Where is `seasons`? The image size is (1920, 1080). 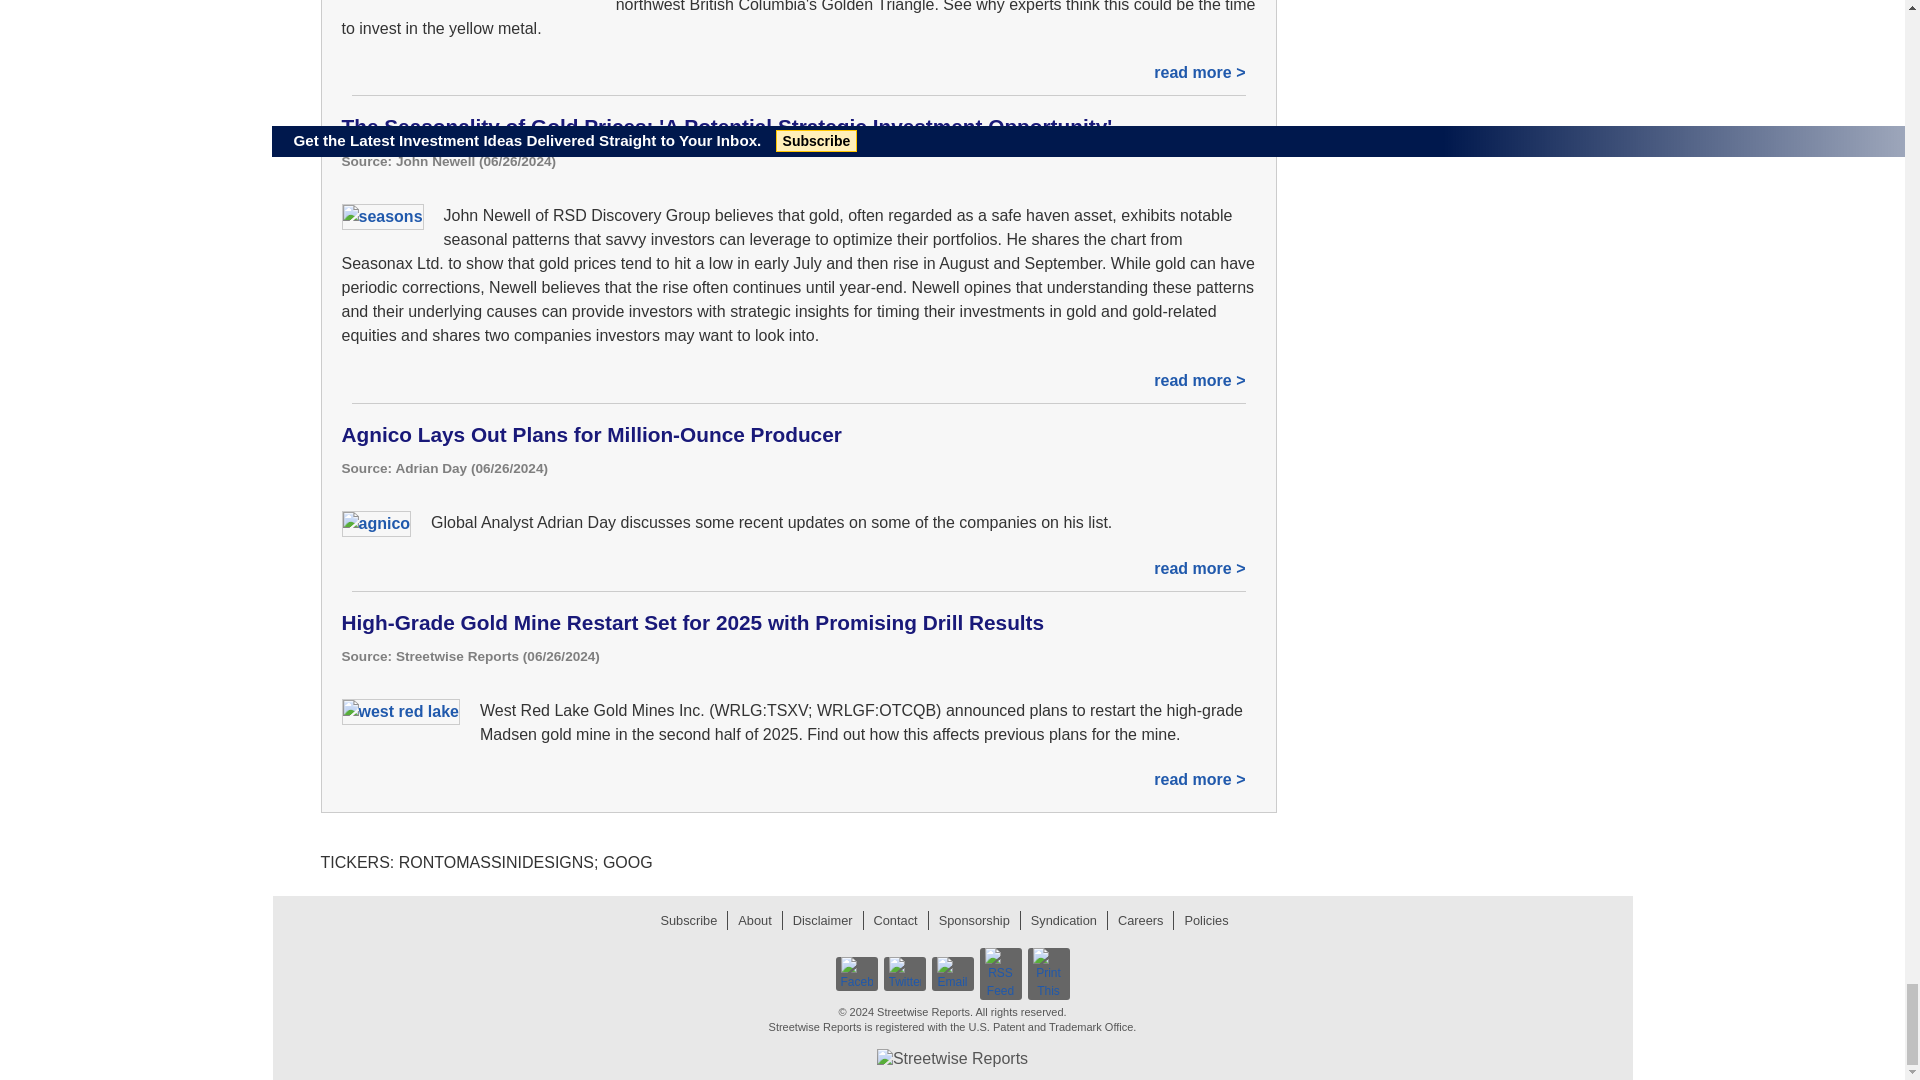 seasons is located at coordinates (382, 217).